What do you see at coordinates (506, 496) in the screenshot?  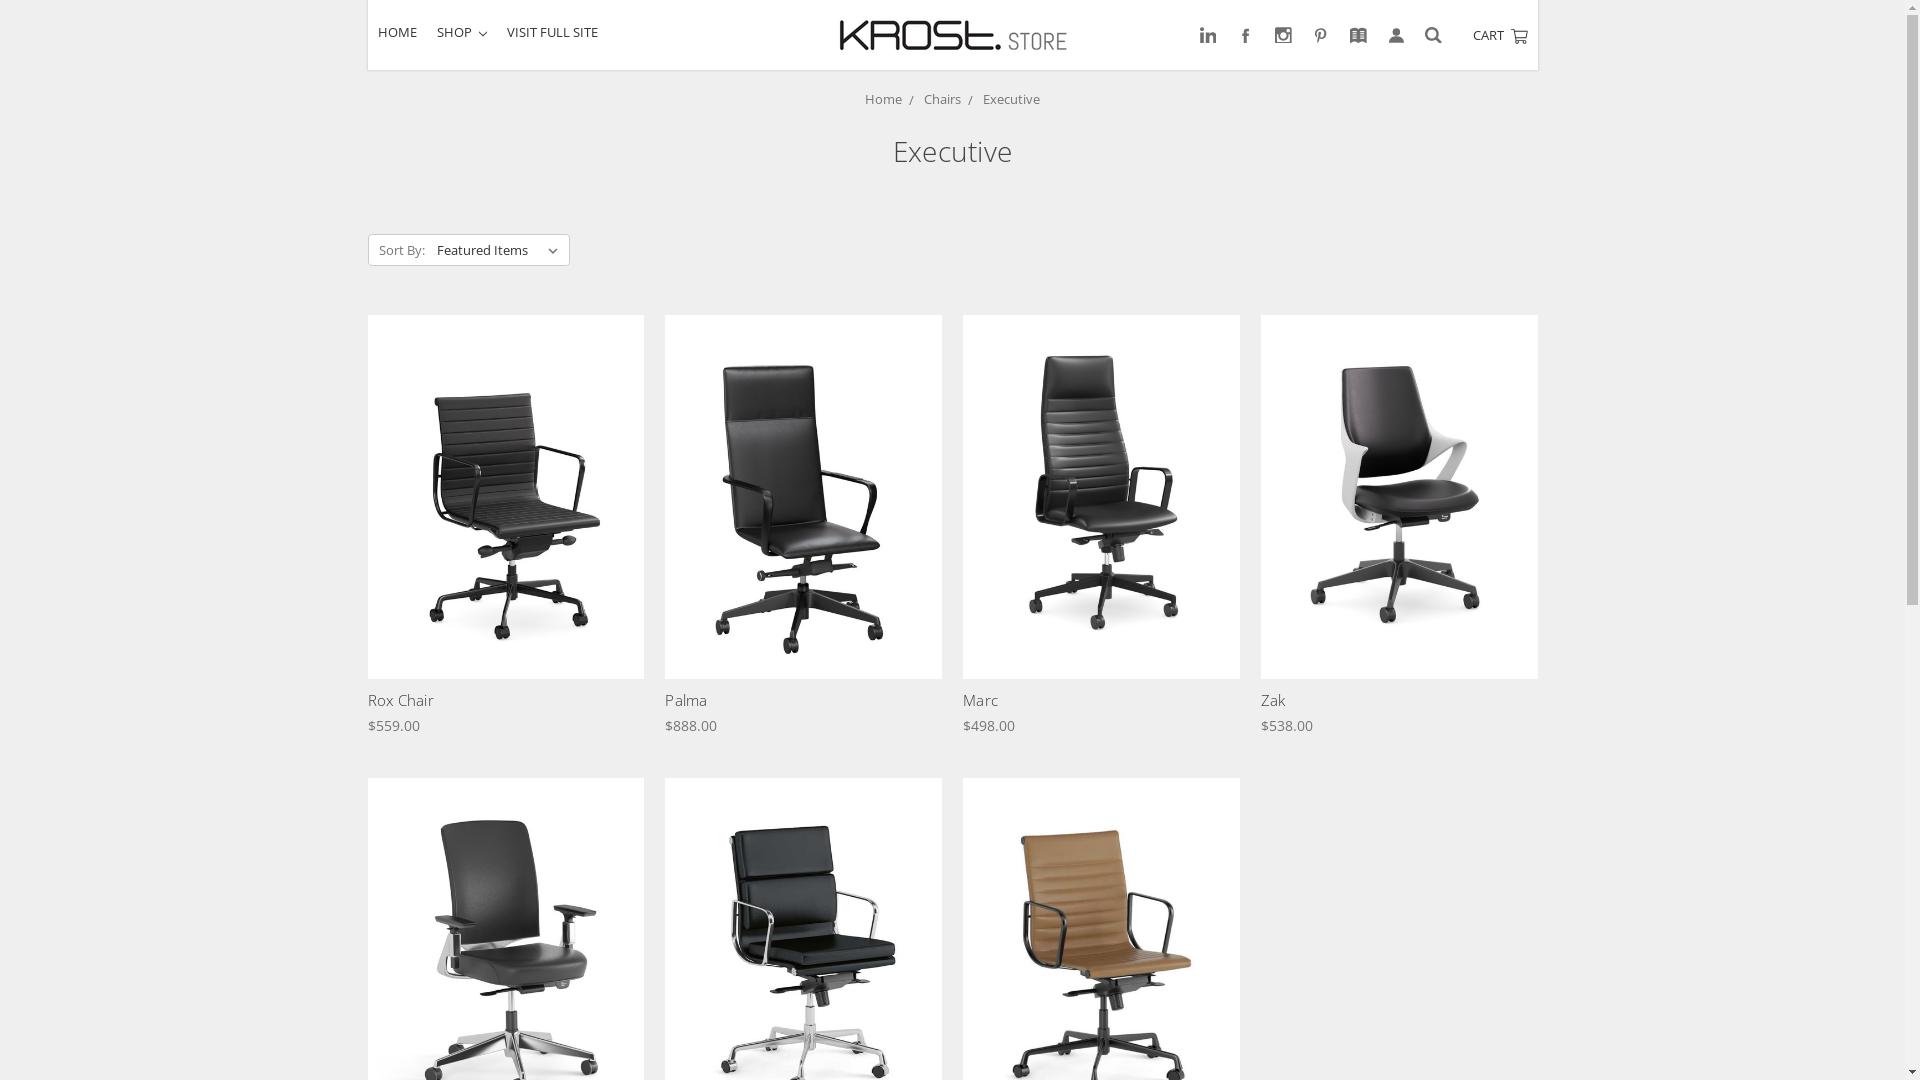 I see `Rox Chair` at bounding box center [506, 496].